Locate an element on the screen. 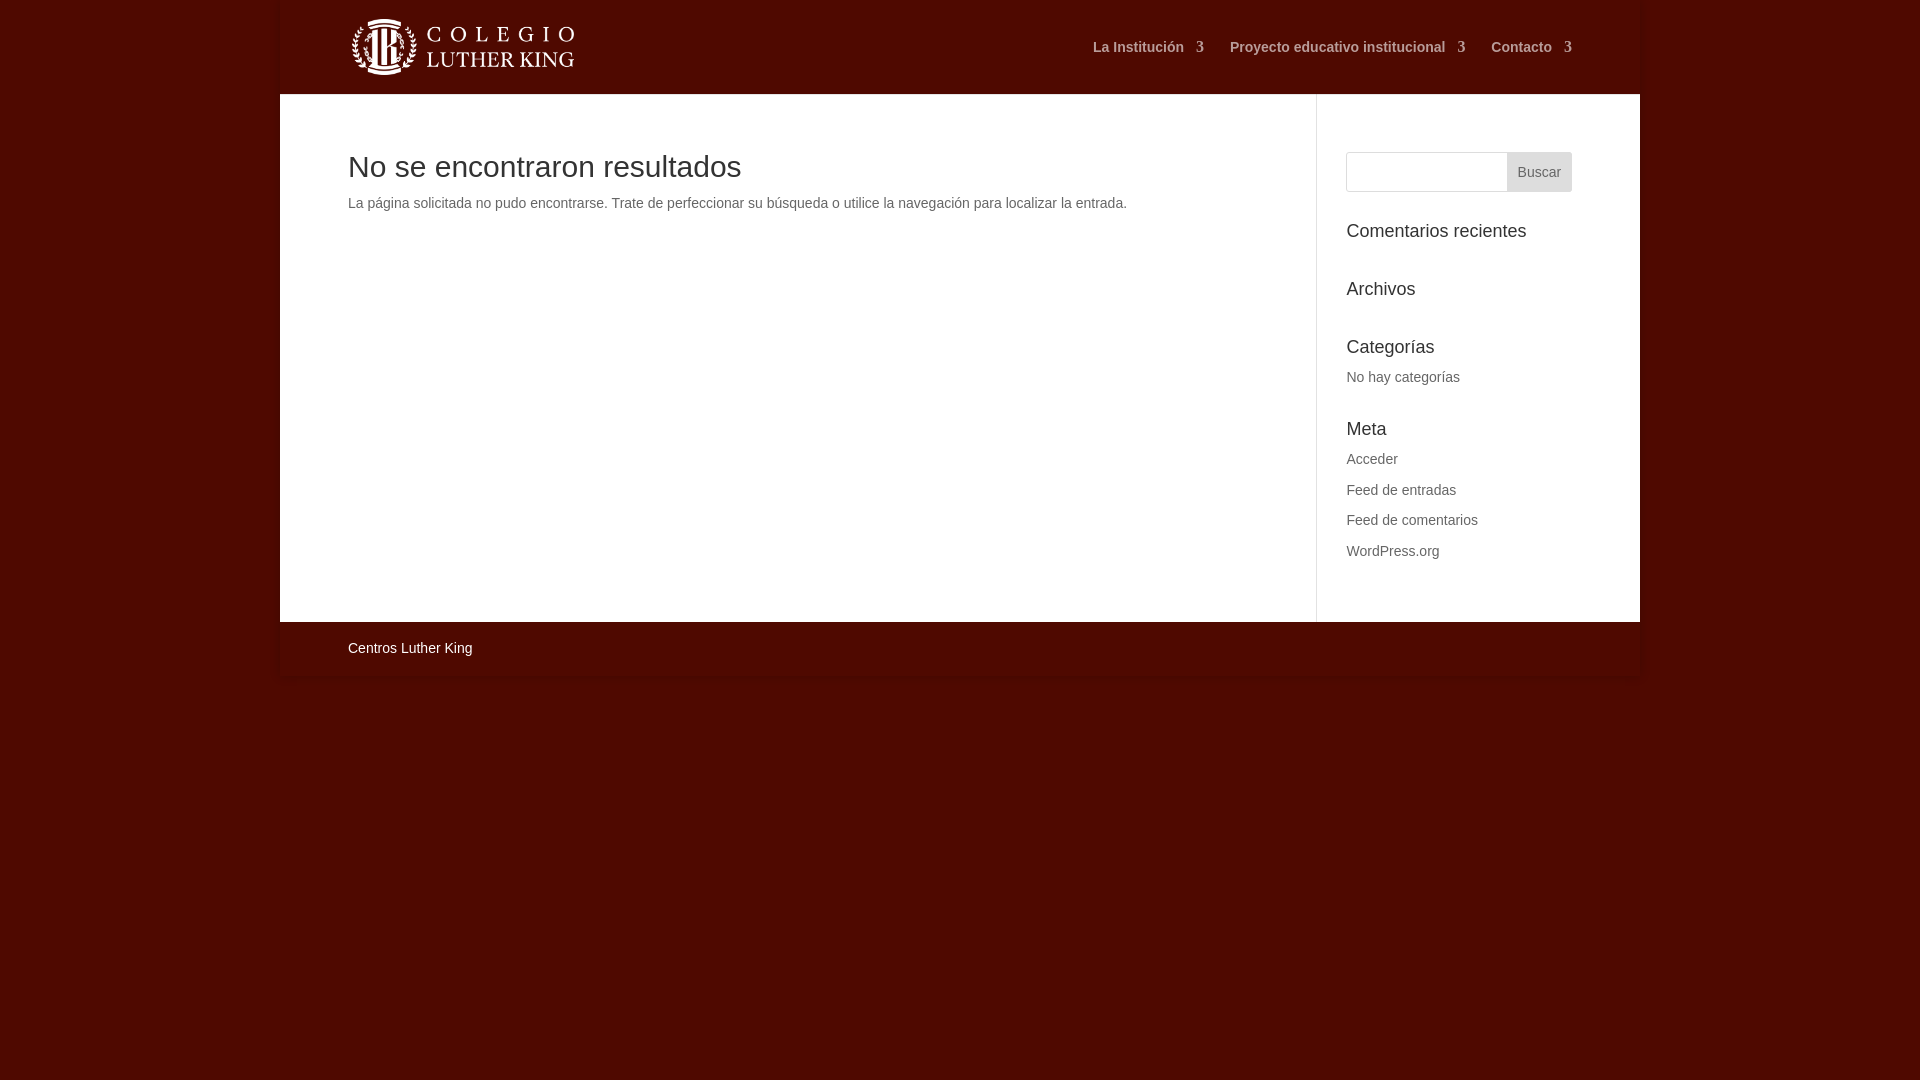 This screenshot has width=1920, height=1080. Acceder is located at coordinates (1371, 458).